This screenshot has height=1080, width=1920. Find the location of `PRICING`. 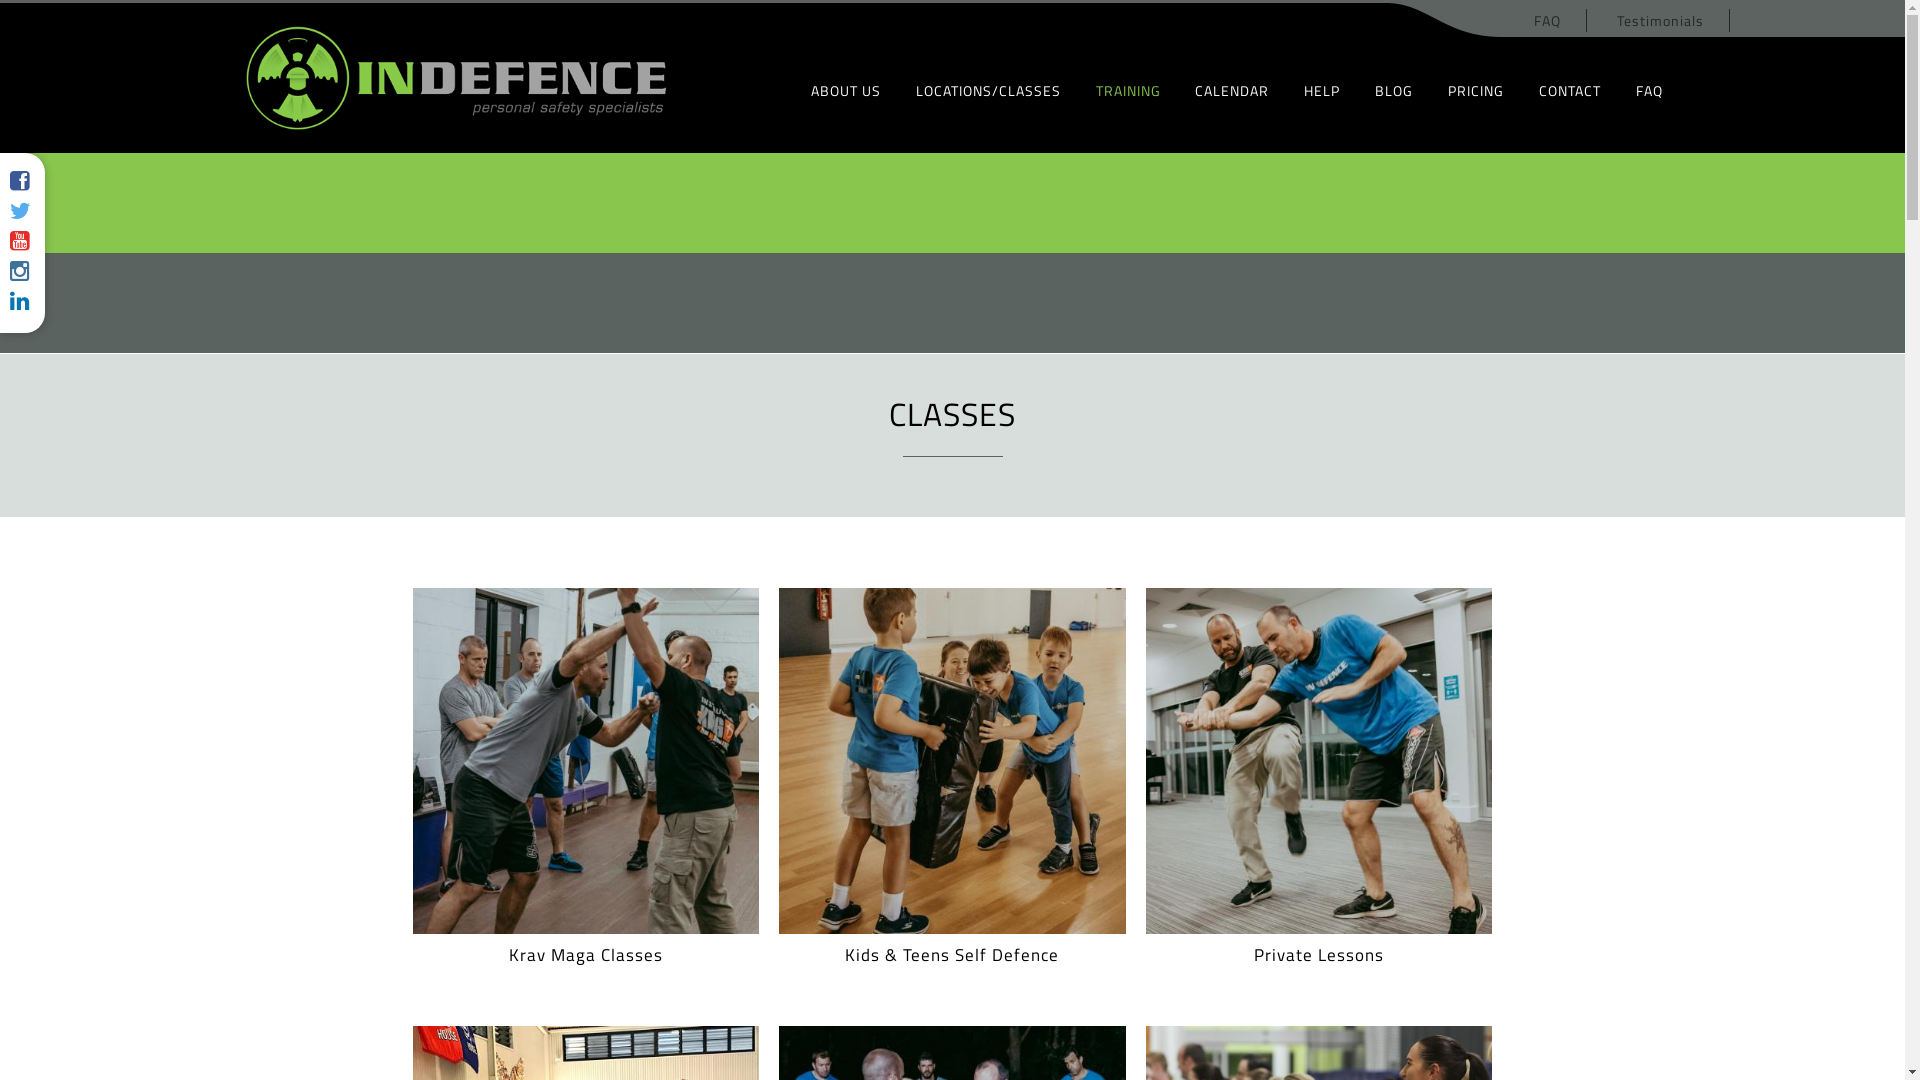

PRICING is located at coordinates (1476, 90).